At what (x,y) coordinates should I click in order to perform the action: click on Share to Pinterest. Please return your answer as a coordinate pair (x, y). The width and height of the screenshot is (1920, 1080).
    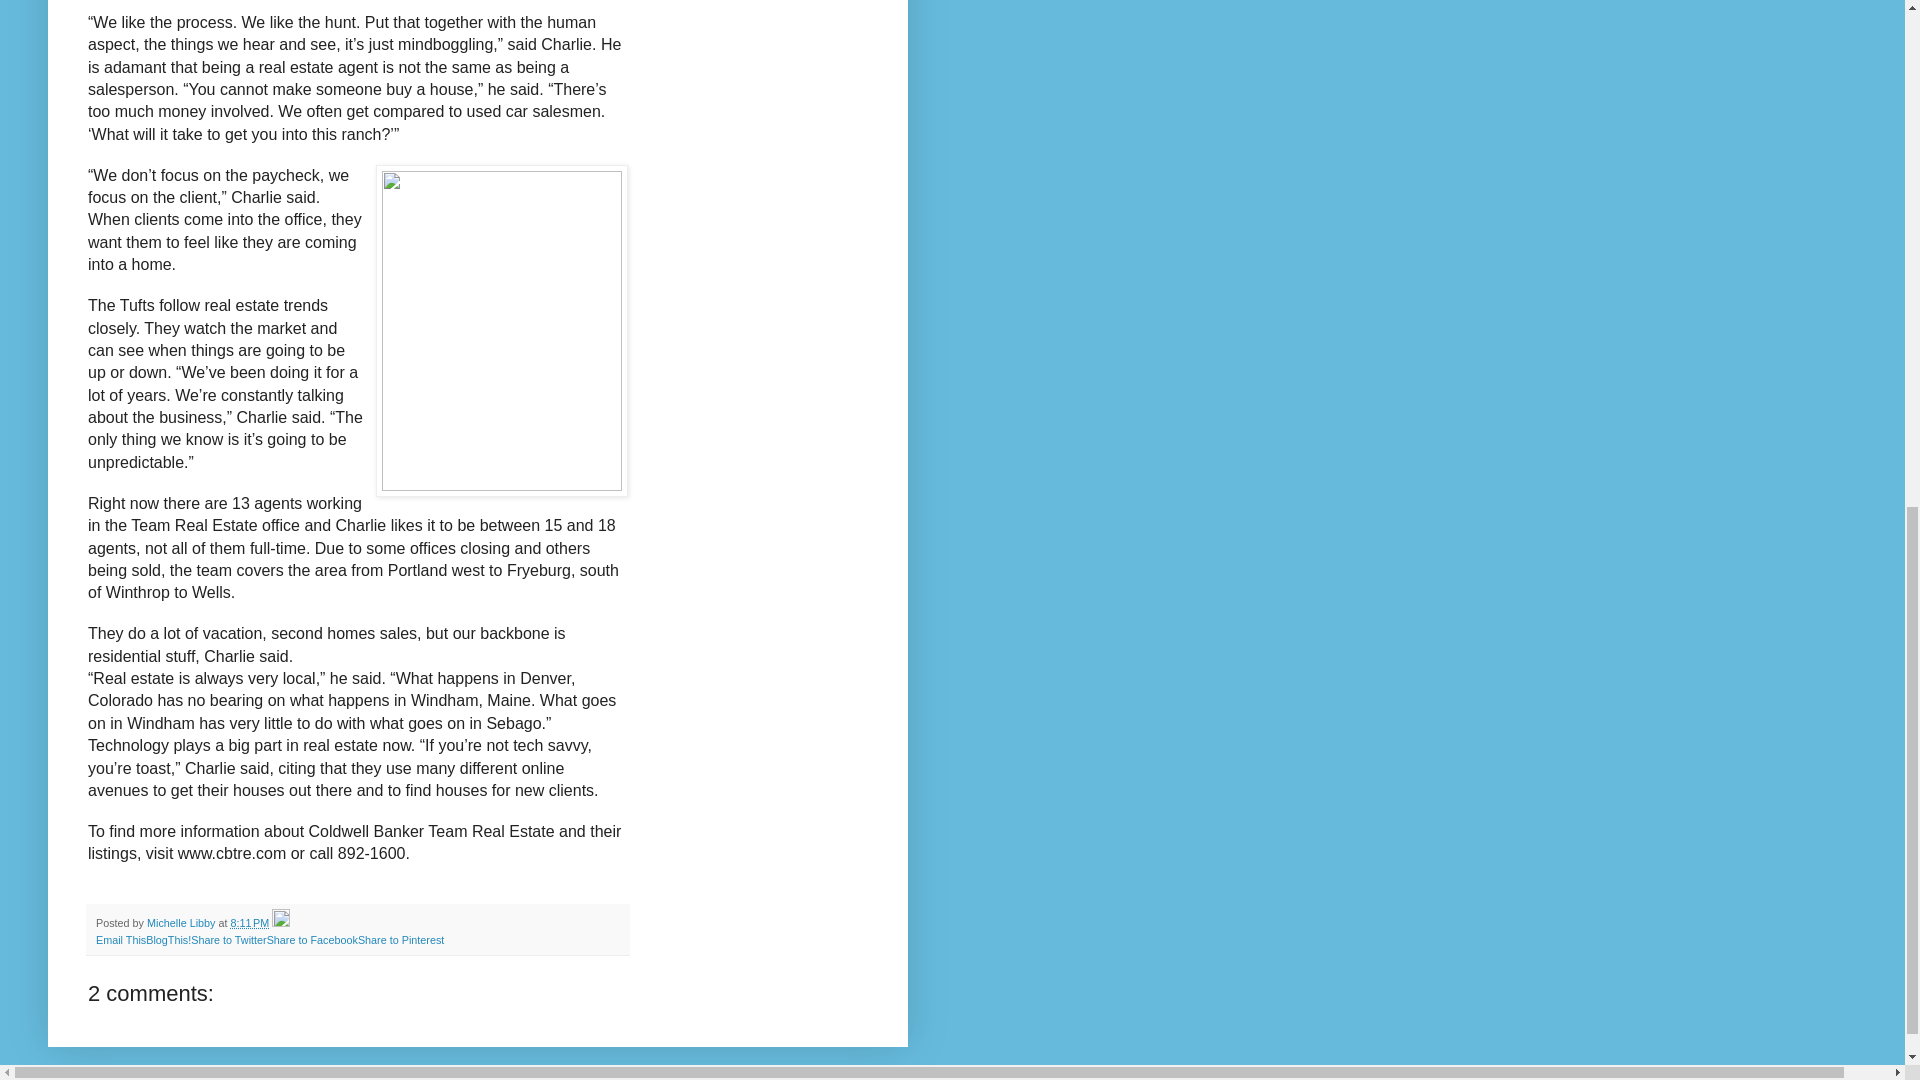
    Looking at the image, I should click on (400, 940).